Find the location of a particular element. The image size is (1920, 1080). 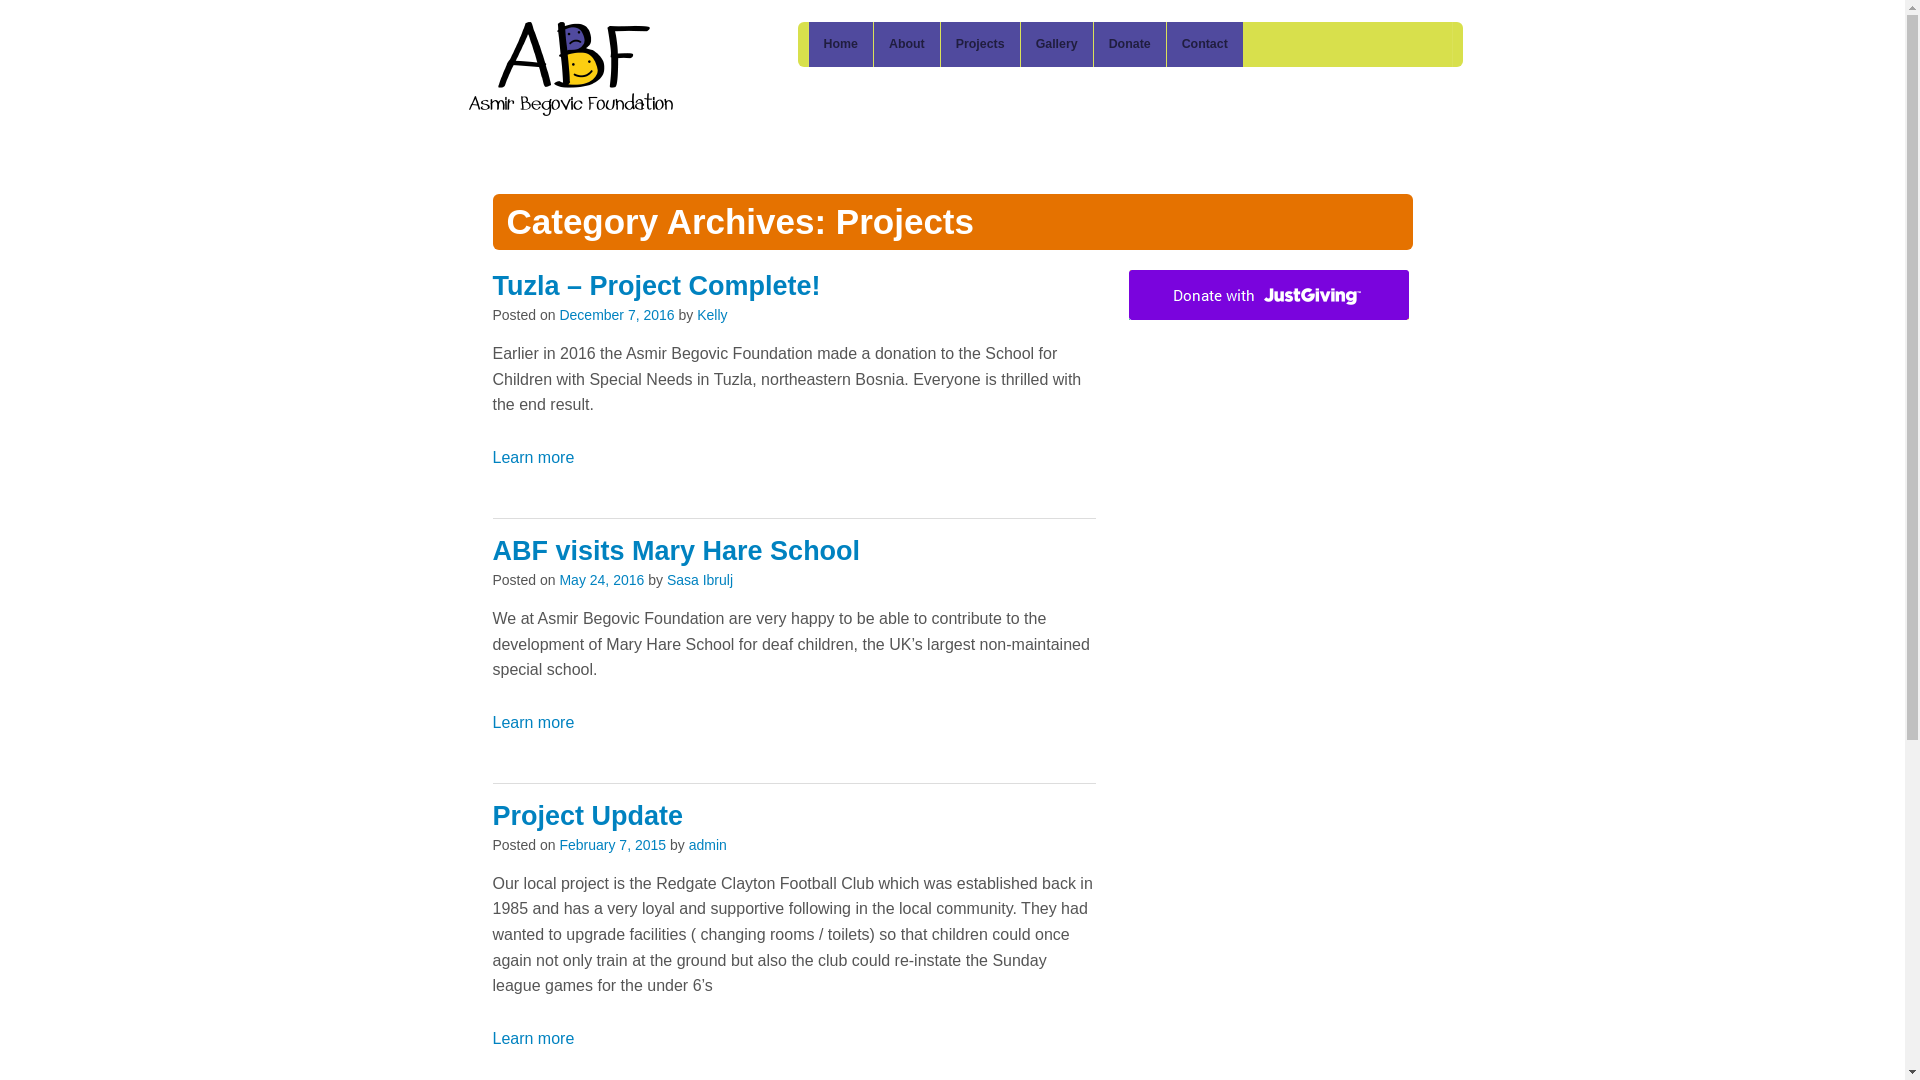

Sasa Ibrulj is located at coordinates (700, 580).